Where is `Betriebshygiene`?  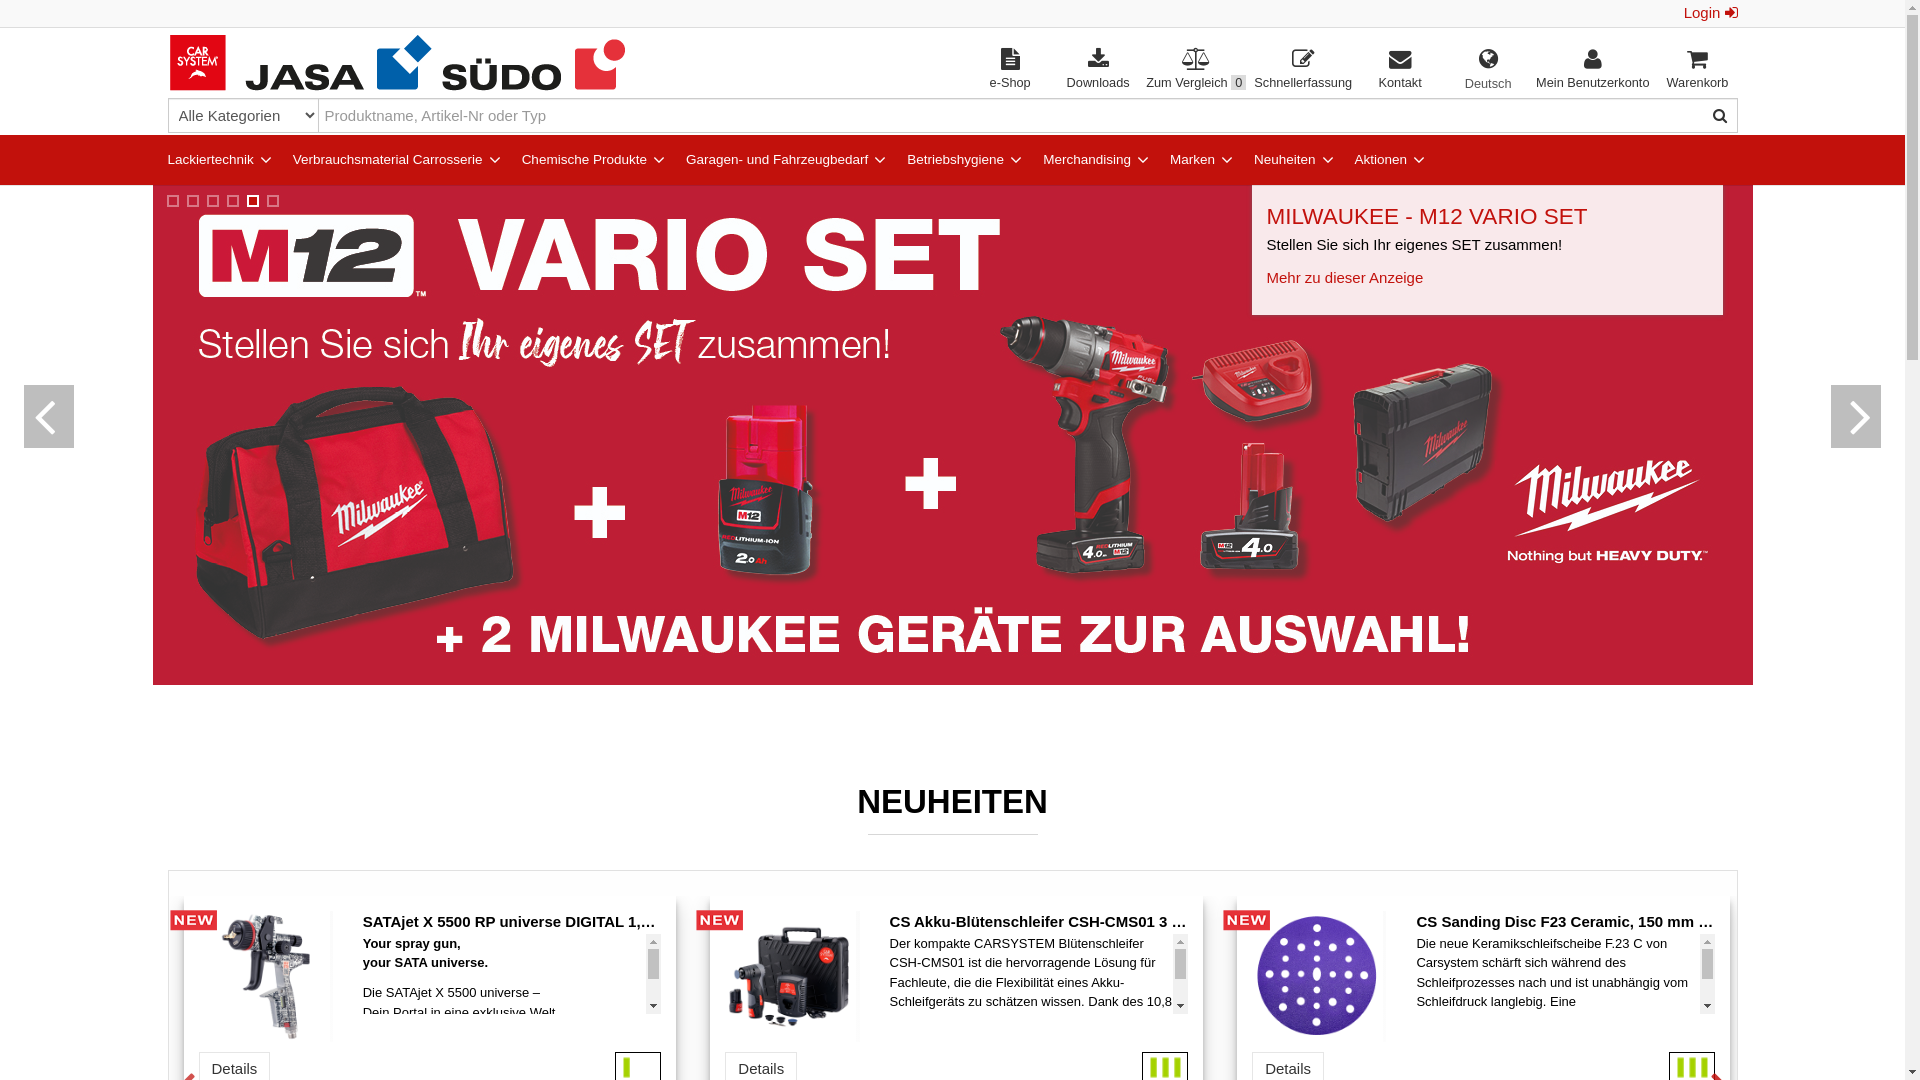 Betriebshygiene is located at coordinates (948, 159).